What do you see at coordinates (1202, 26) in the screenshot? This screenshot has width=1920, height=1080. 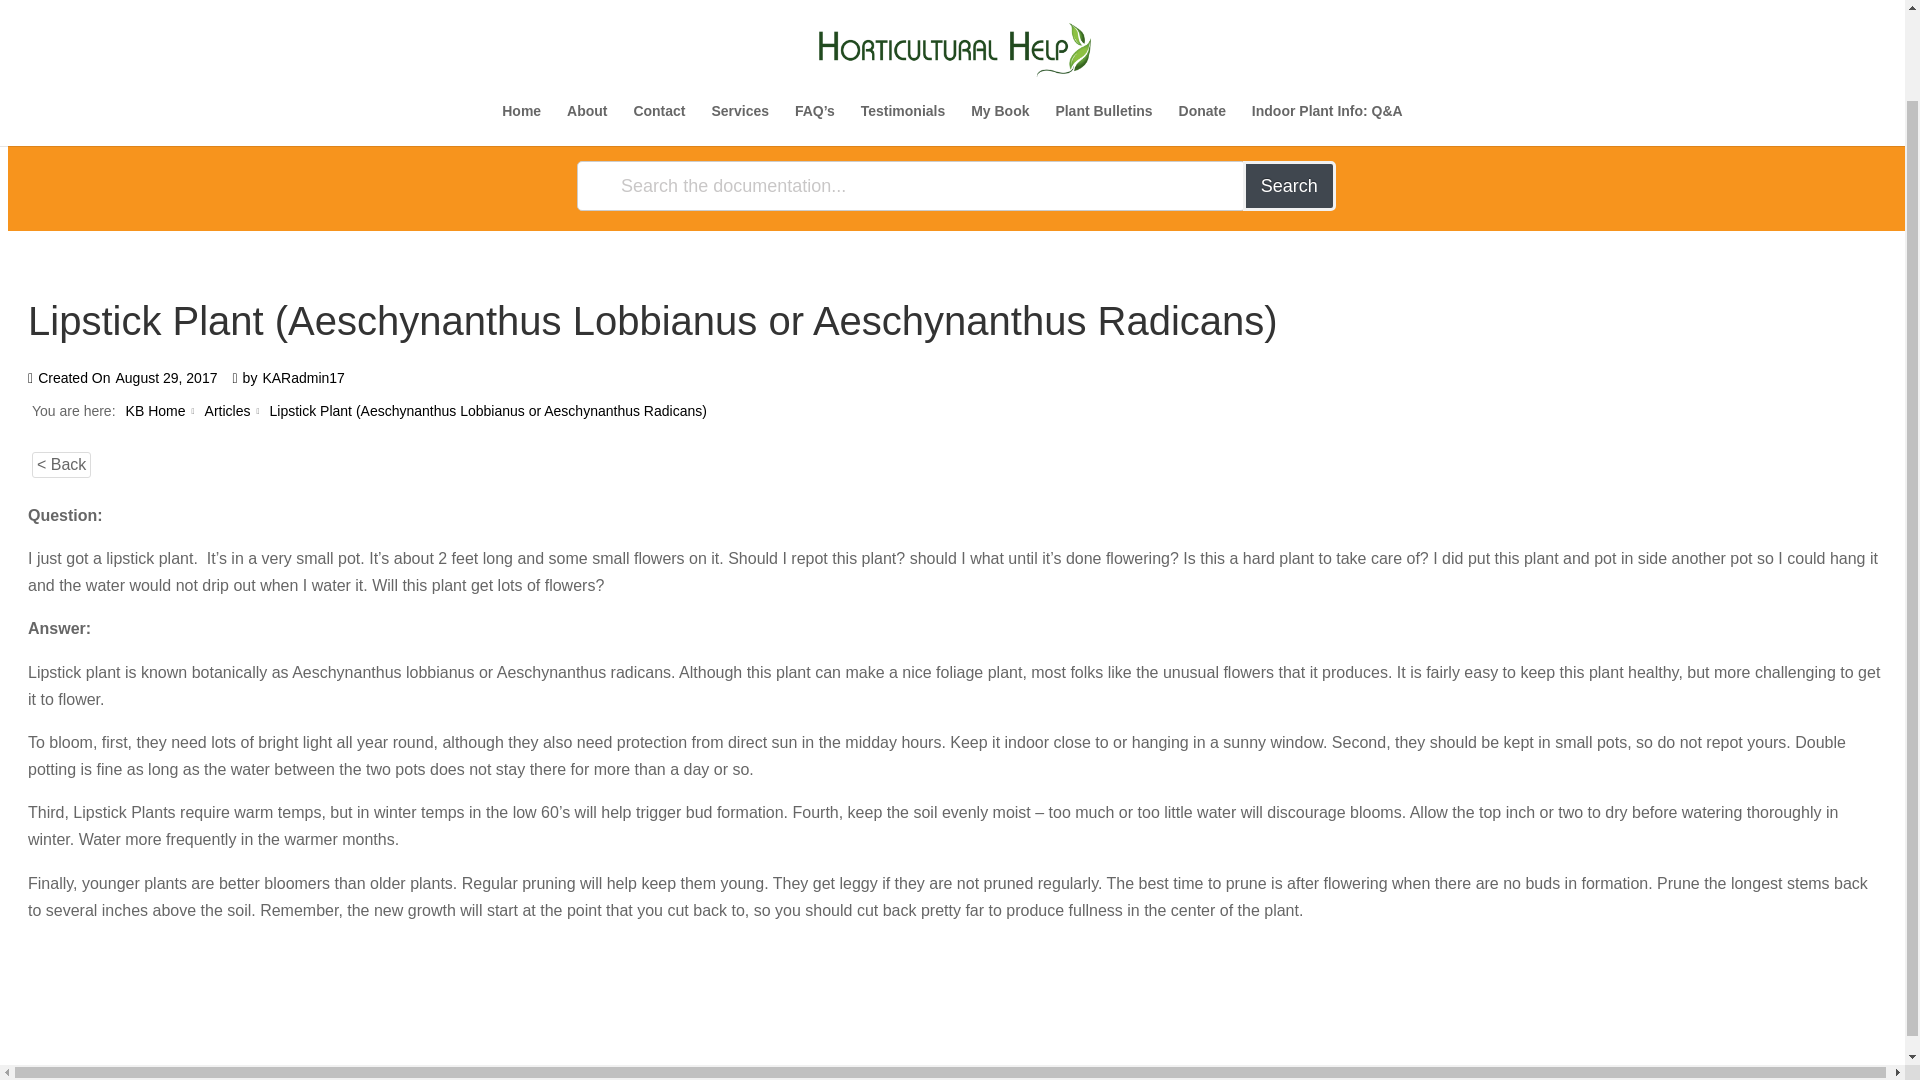 I see `Donate` at bounding box center [1202, 26].